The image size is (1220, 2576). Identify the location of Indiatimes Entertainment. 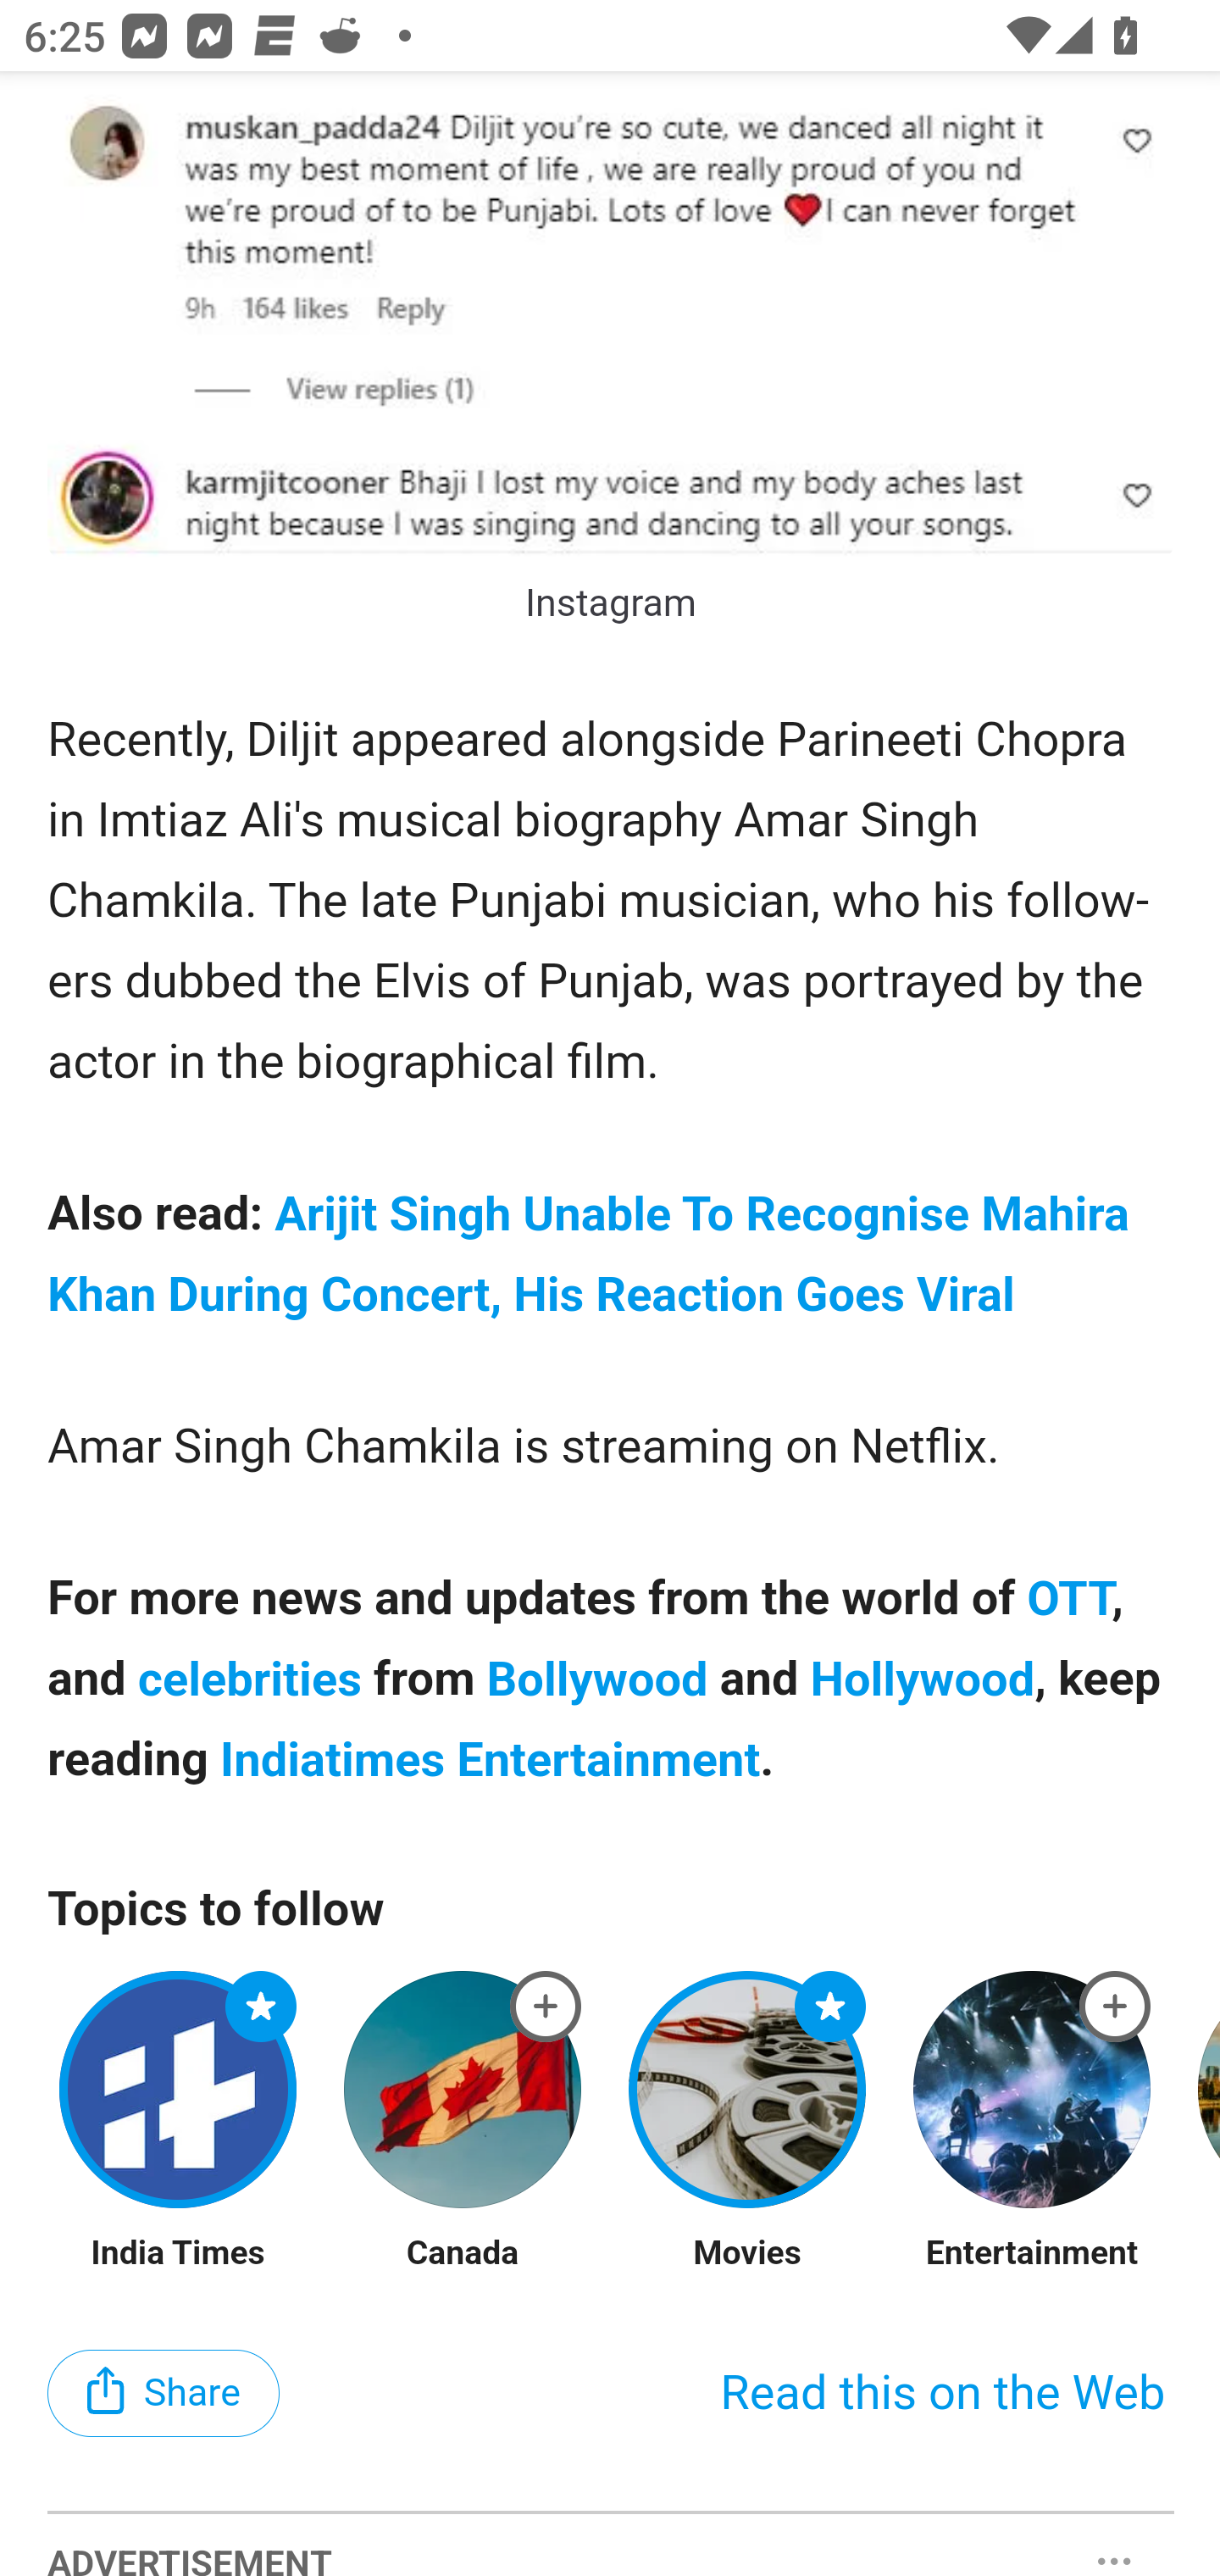
(490, 1761).